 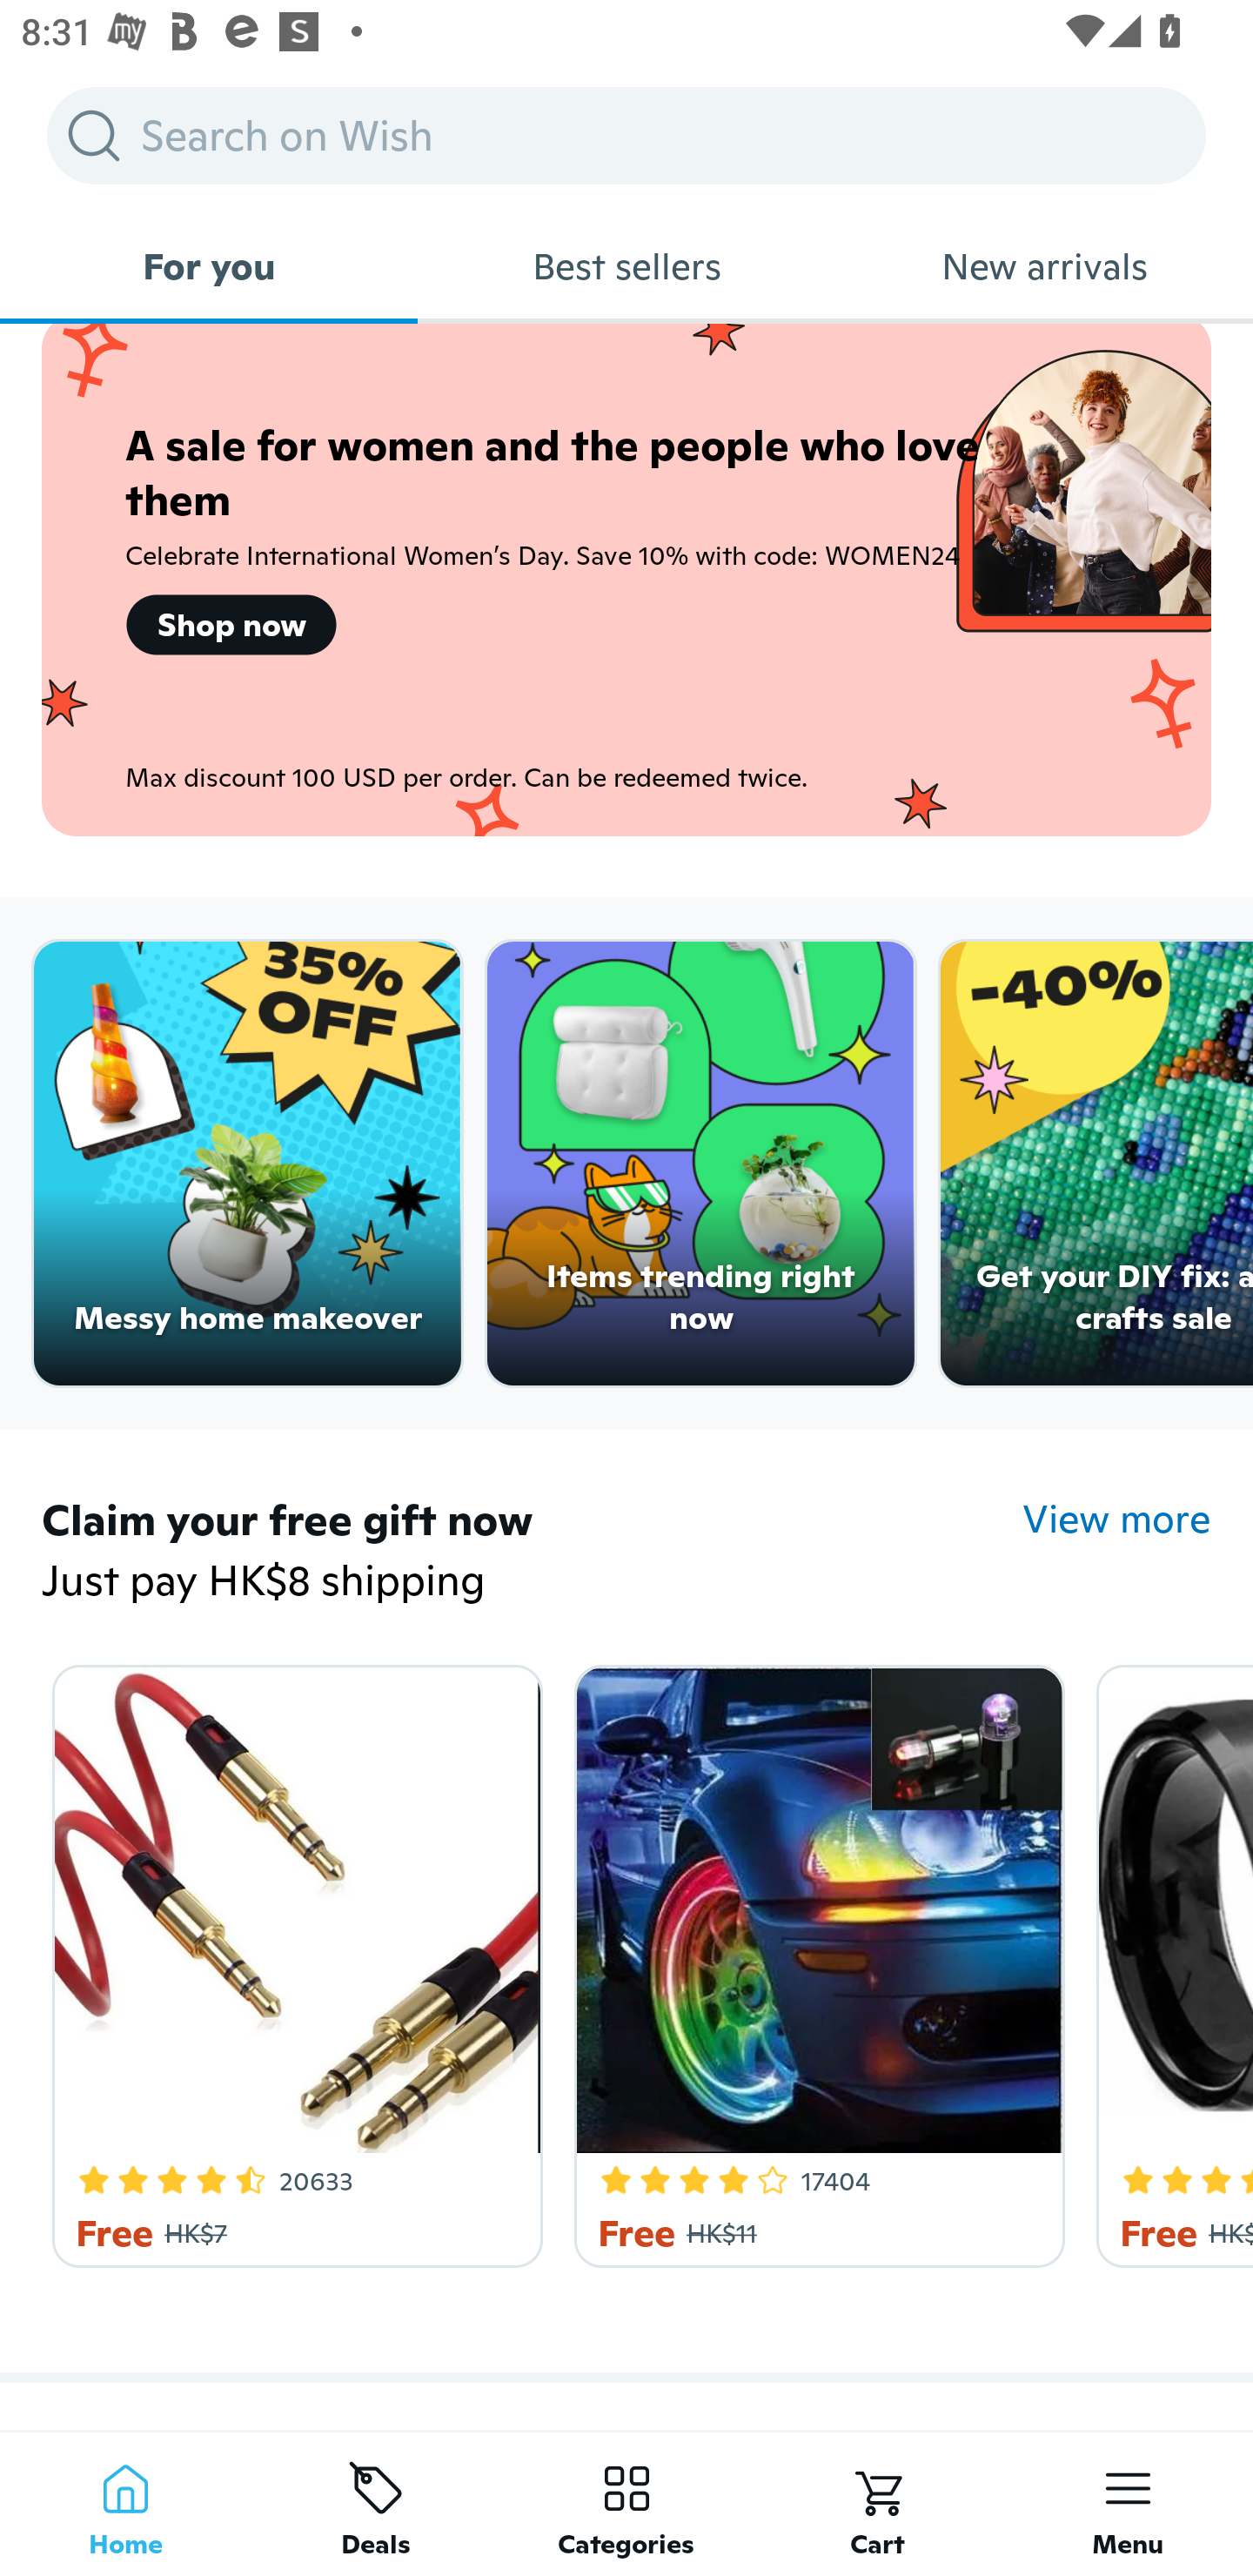 I want to click on New arrivals, so click(x=1044, y=266).